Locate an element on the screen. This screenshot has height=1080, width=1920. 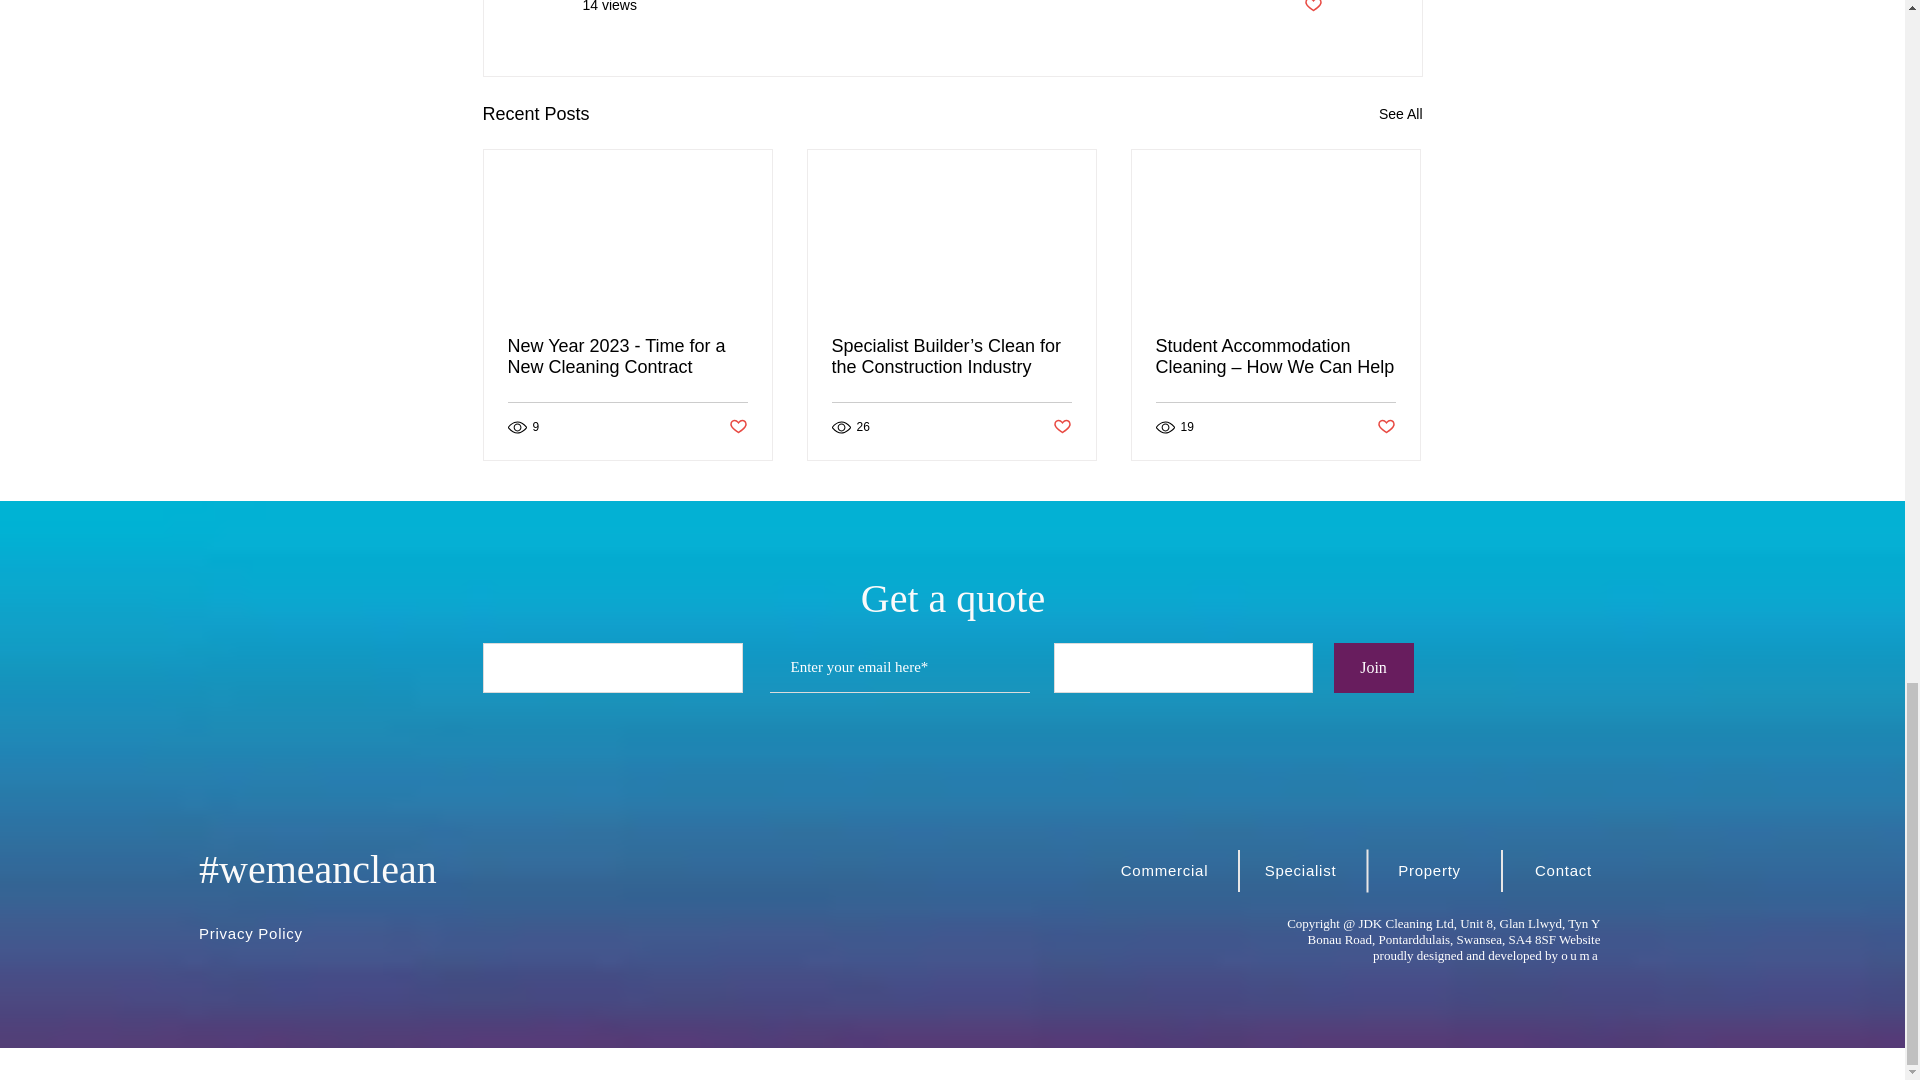
ouma is located at coordinates (1580, 956).